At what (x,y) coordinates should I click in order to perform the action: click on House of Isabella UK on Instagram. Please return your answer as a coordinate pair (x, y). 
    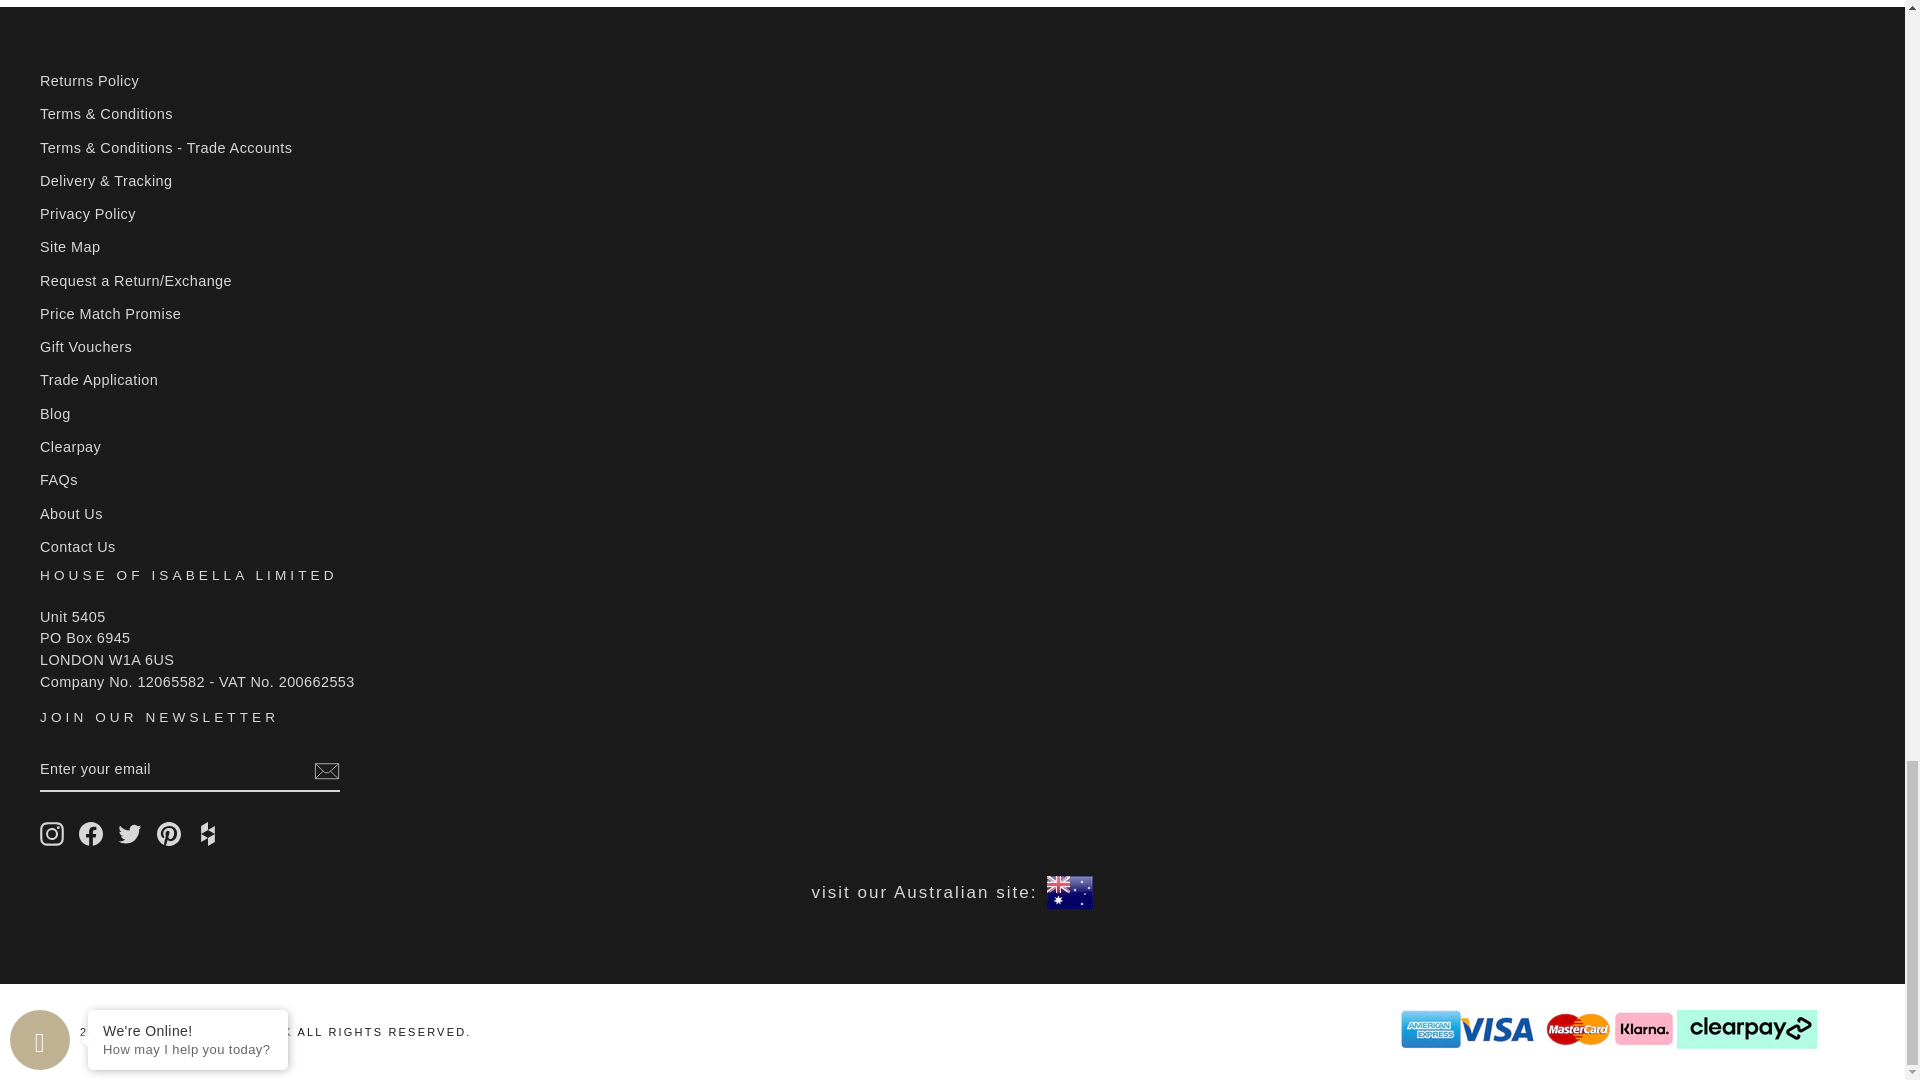
    Looking at the image, I should click on (52, 833).